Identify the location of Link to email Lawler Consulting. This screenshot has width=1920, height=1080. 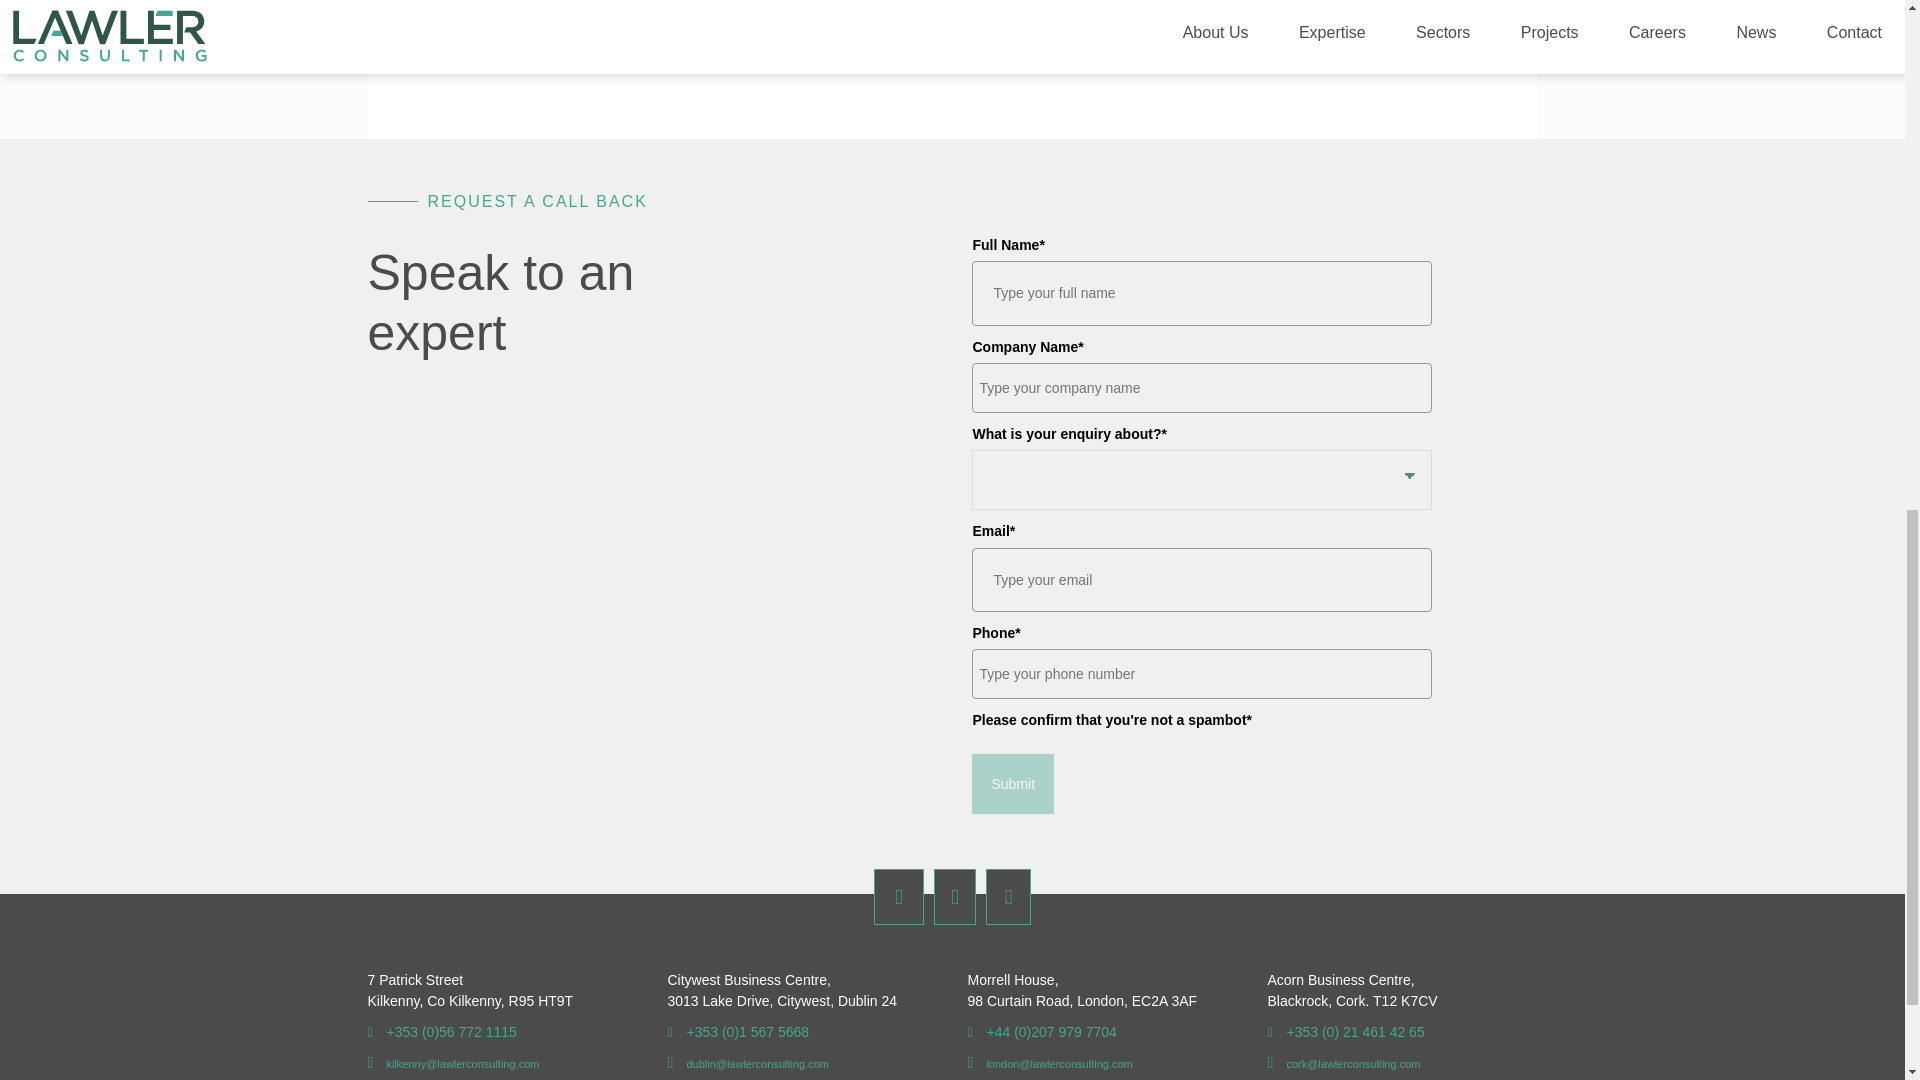
(748, 1064).